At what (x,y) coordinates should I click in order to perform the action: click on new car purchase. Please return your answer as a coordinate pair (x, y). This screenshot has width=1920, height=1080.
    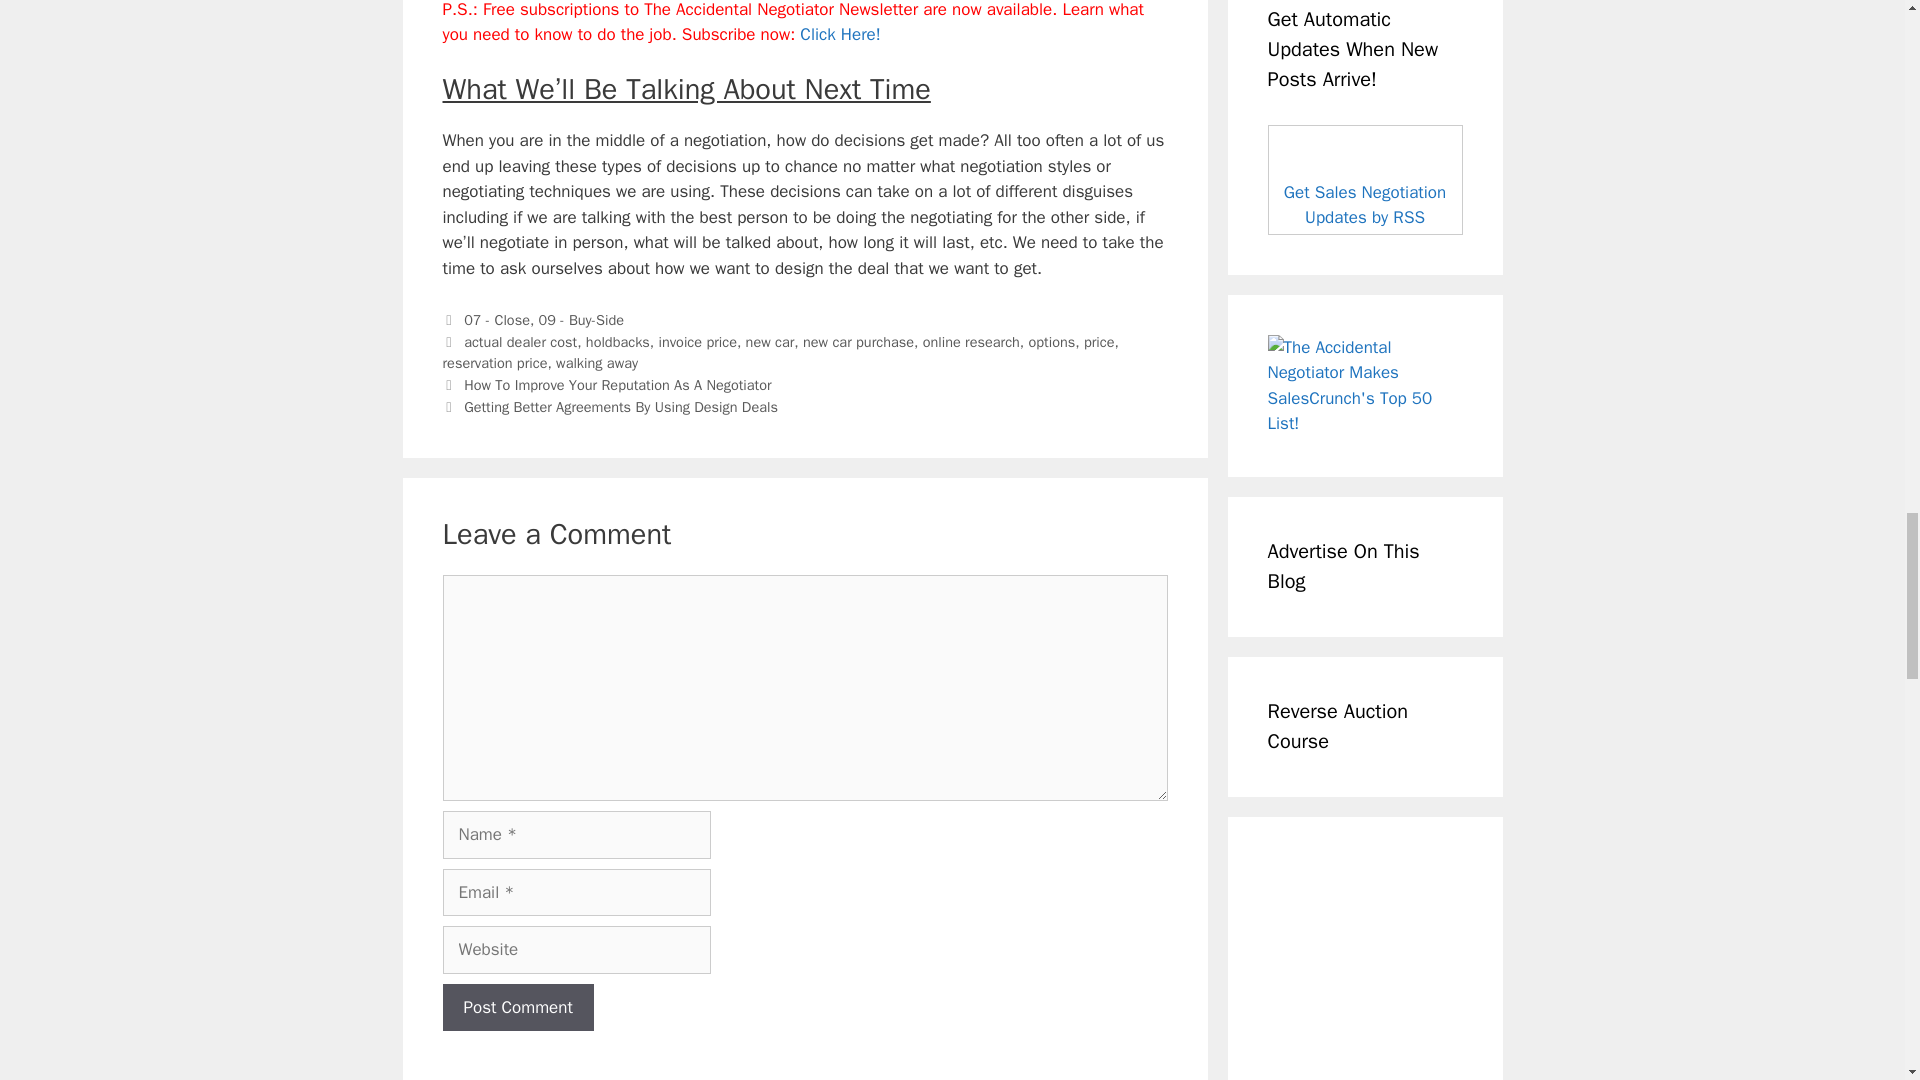
    Looking at the image, I should click on (858, 342).